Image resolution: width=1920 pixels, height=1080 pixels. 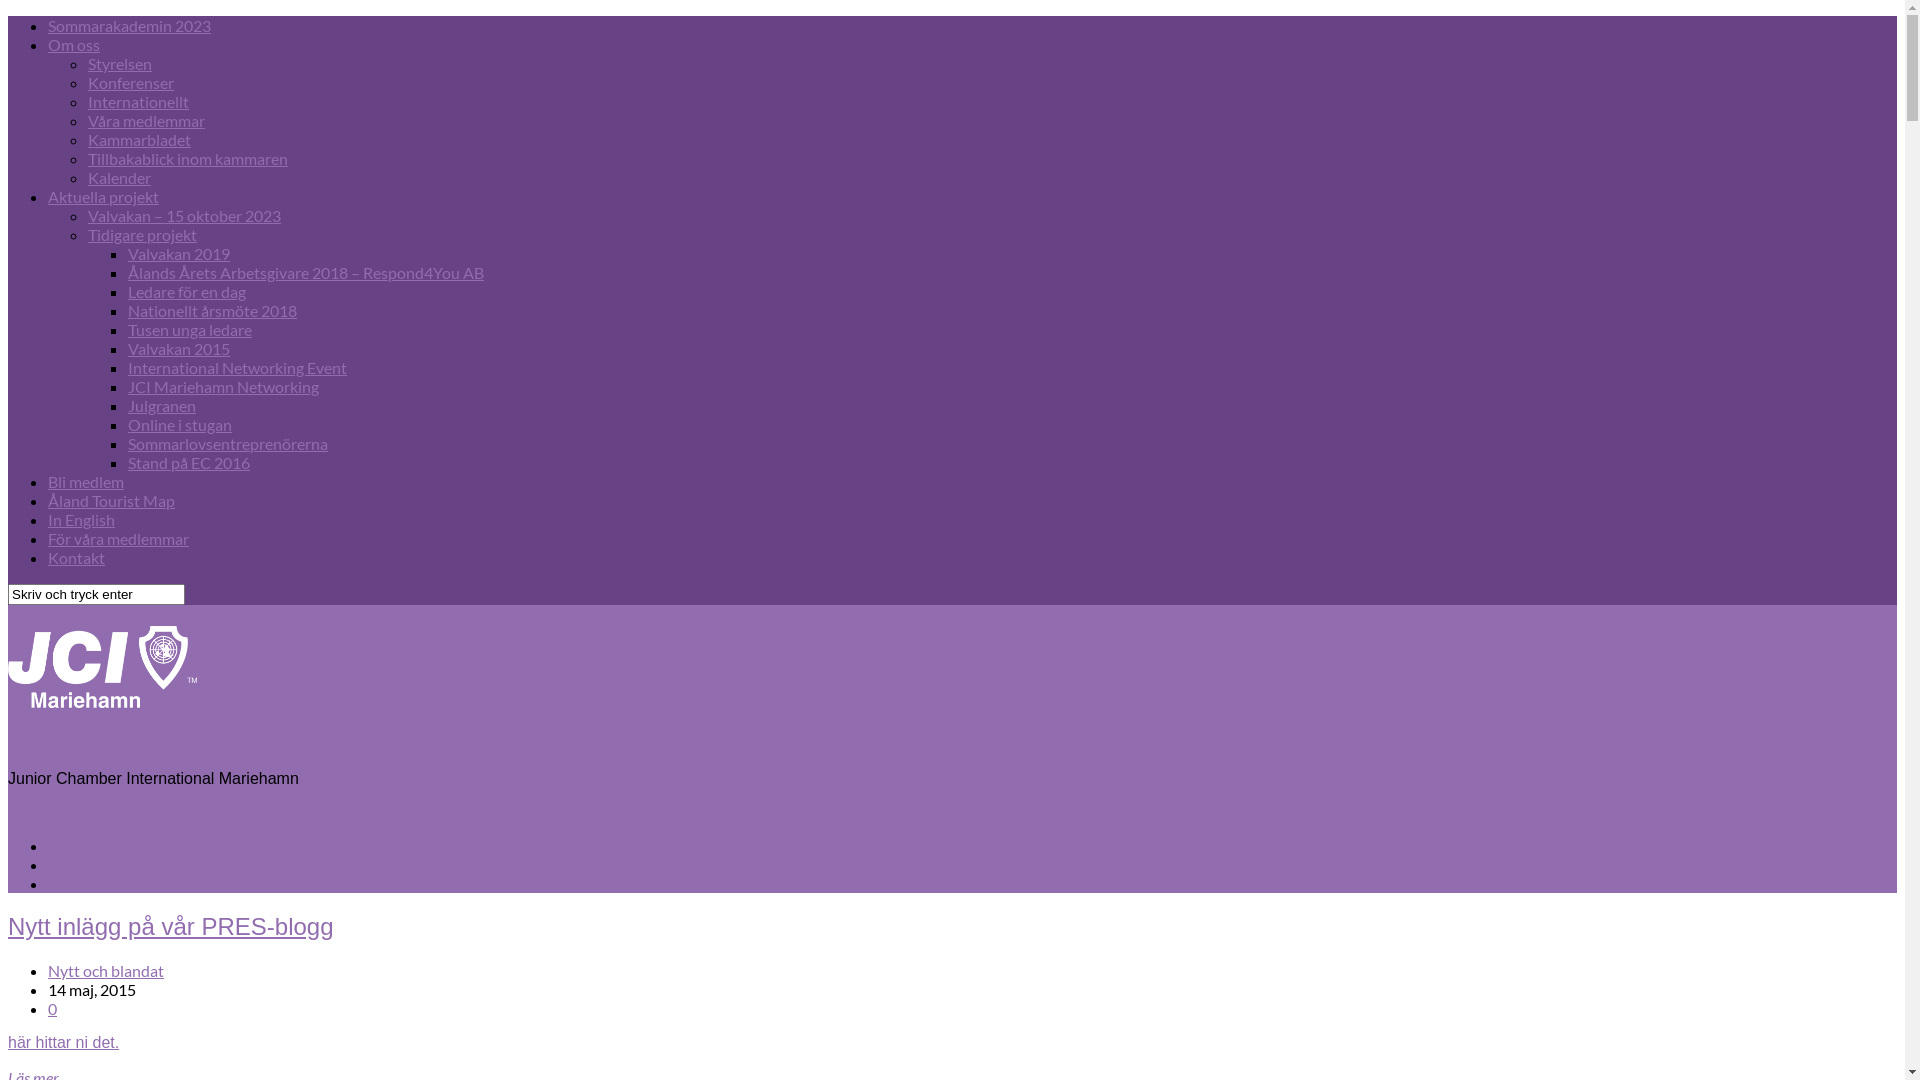 What do you see at coordinates (76, 558) in the screenshot?
I see `Kontakt` at bounding box center [76, 558].